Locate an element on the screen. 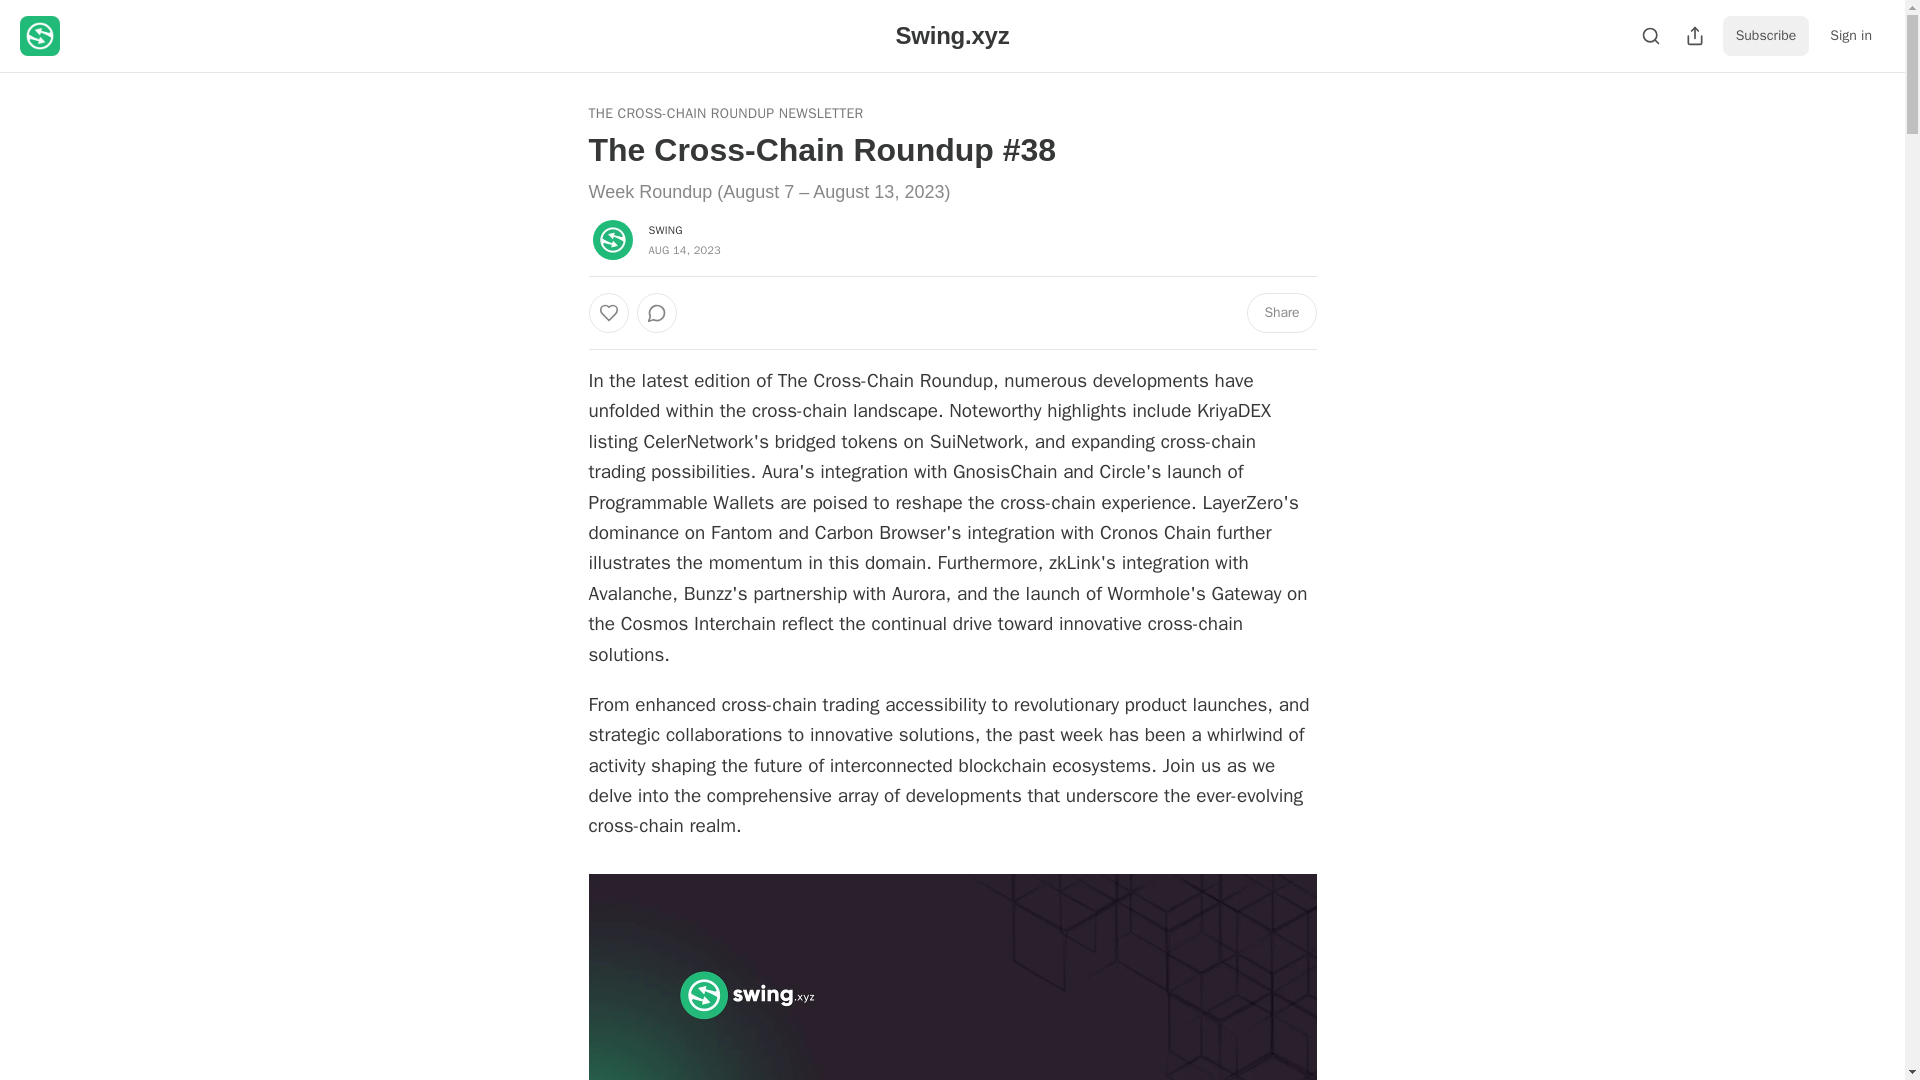 This screenshot has width=1920, height=1080. Share is located at coordinates (1280, 312).